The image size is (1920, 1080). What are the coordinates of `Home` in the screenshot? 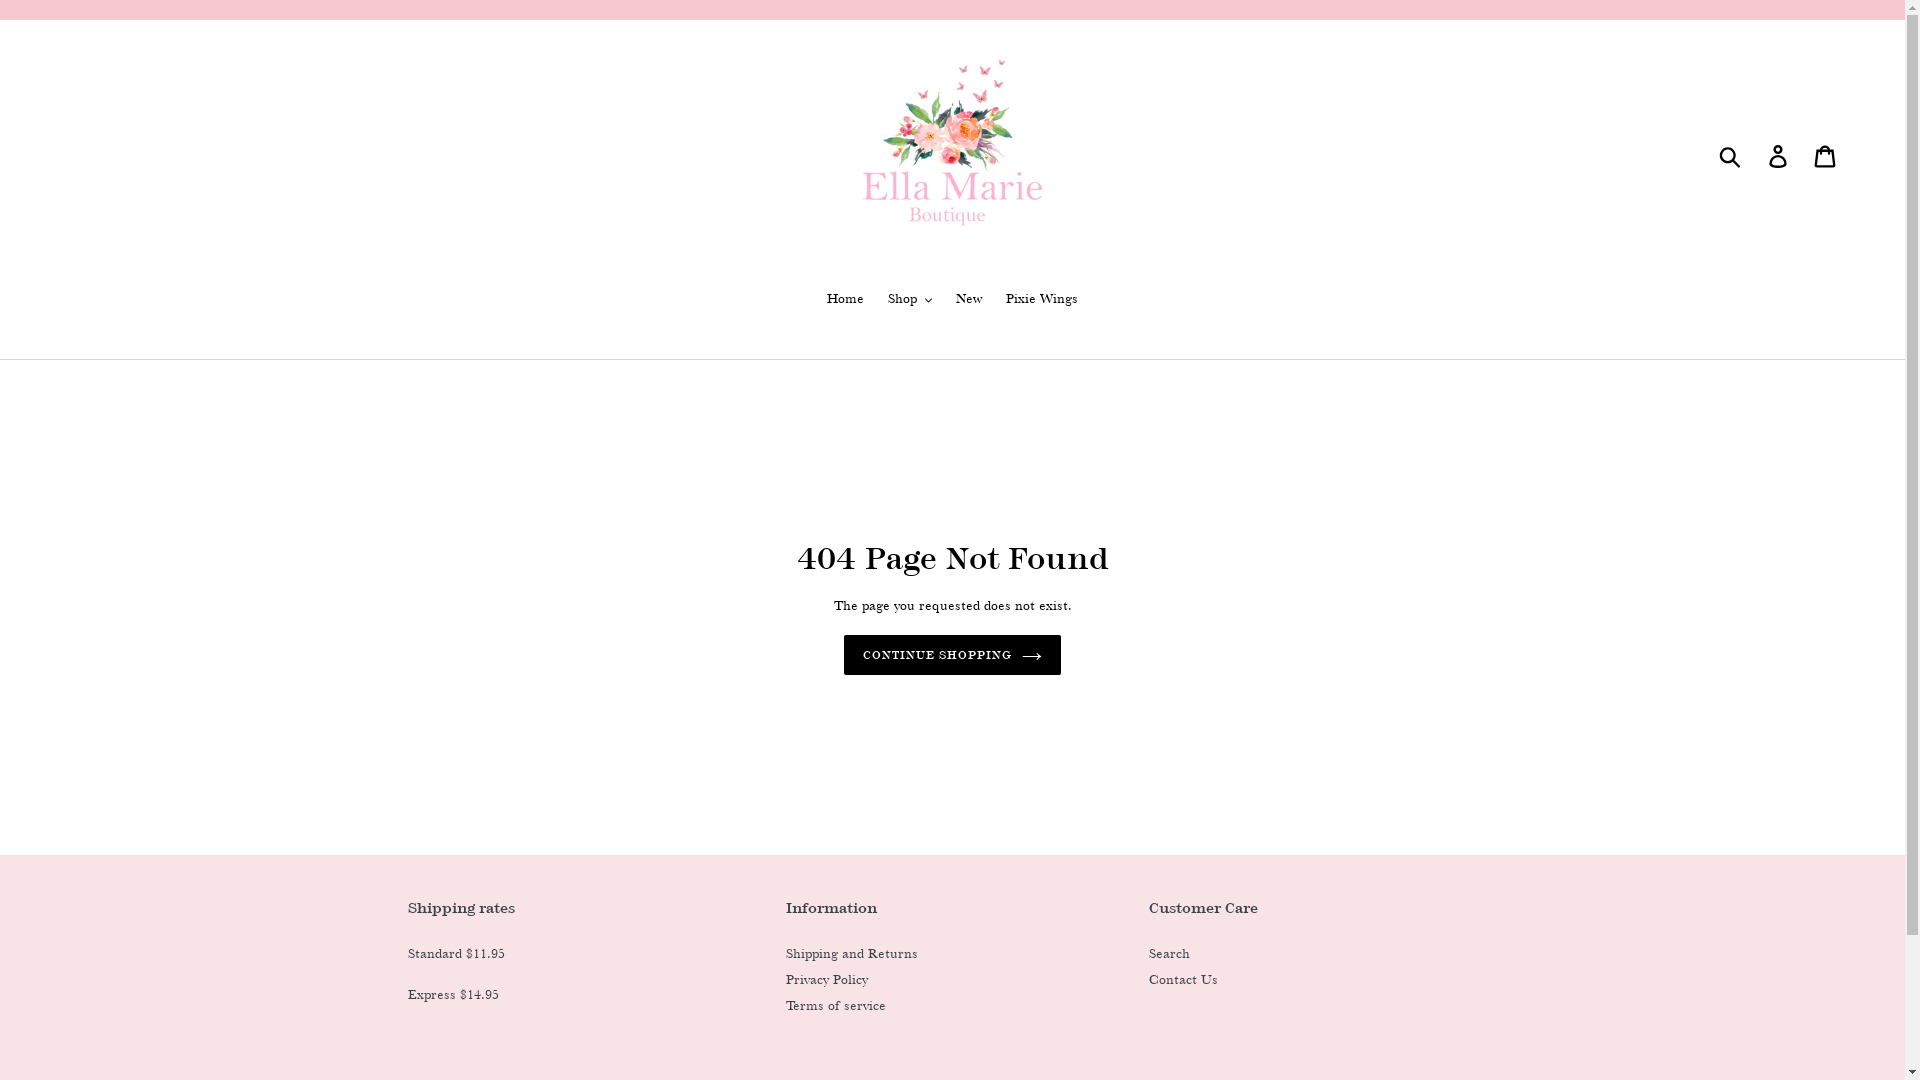 It's located at (846, 300).